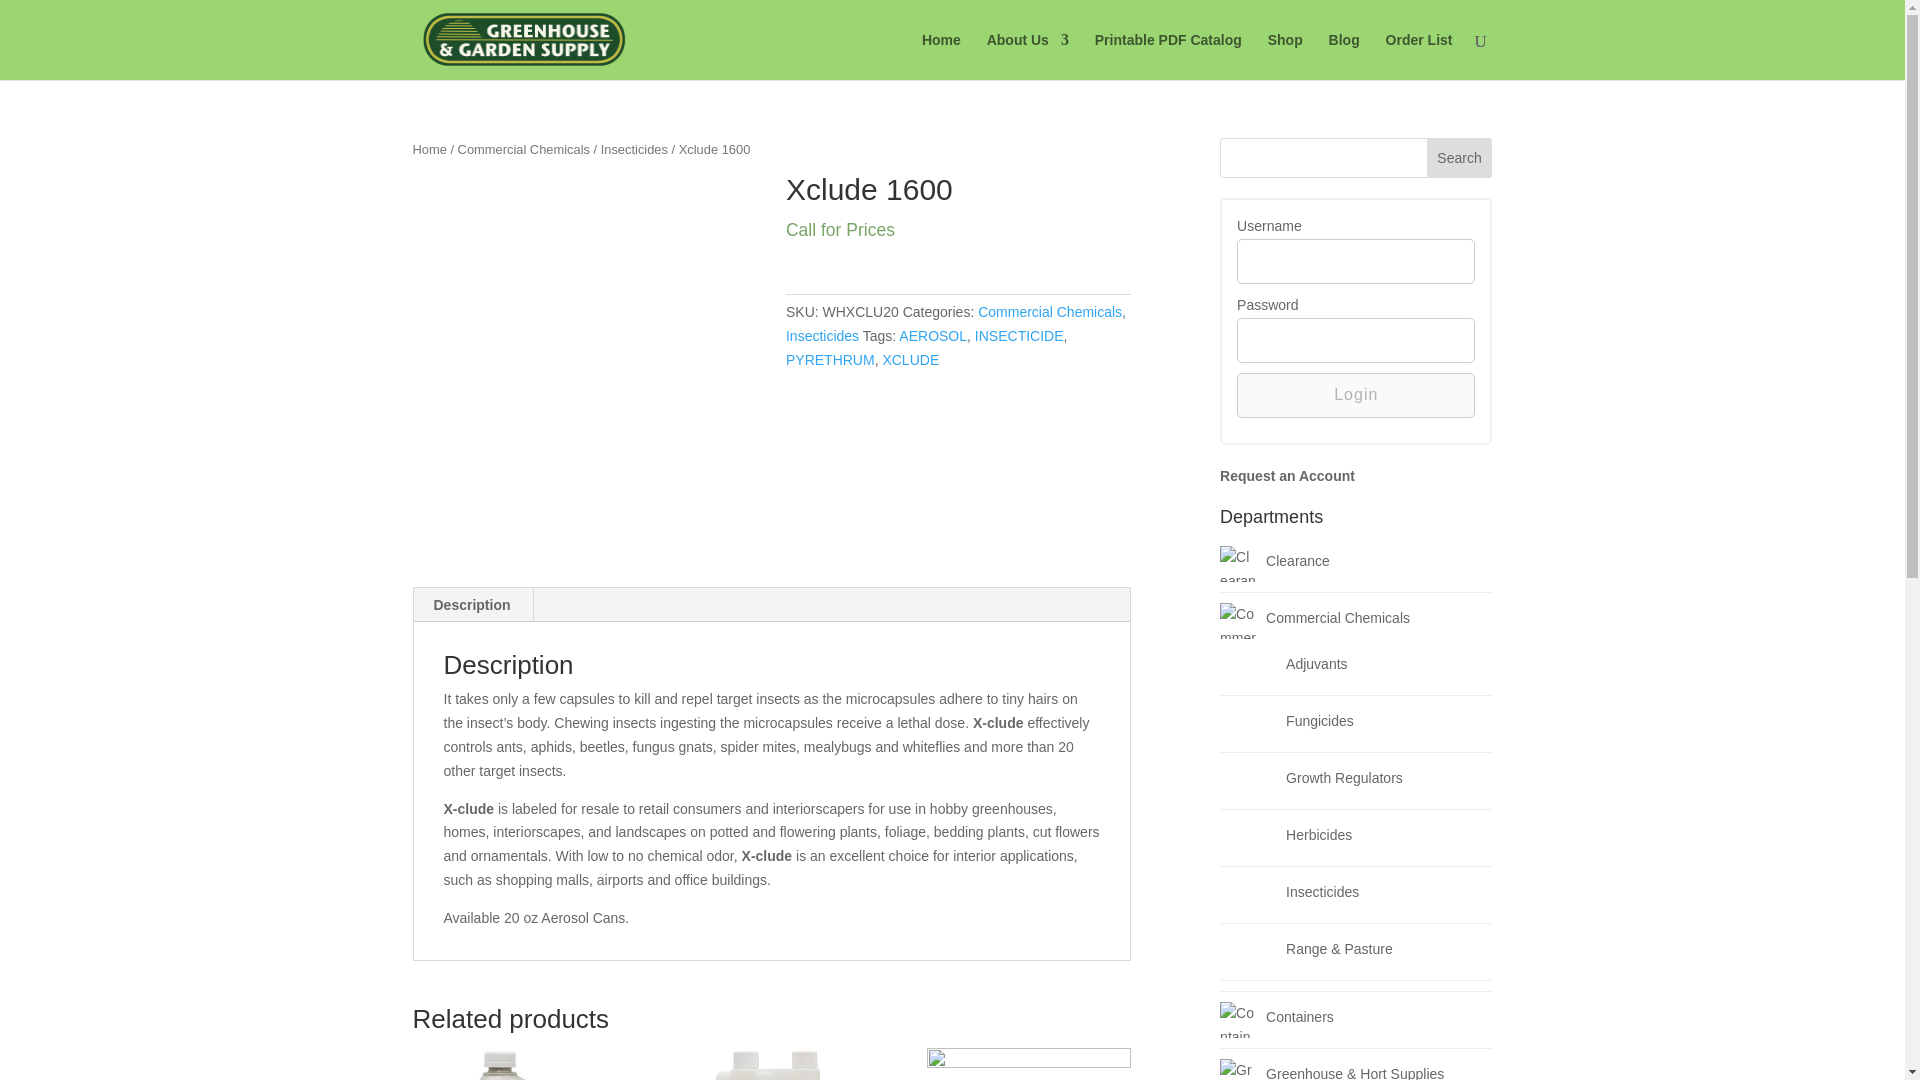 The height and width of the screenshot is (1080, 1920). What do you see at coordinates (1237, 620) in the screenshot?
I see `PYRETHRUM` at bounding box center [1237, 620].